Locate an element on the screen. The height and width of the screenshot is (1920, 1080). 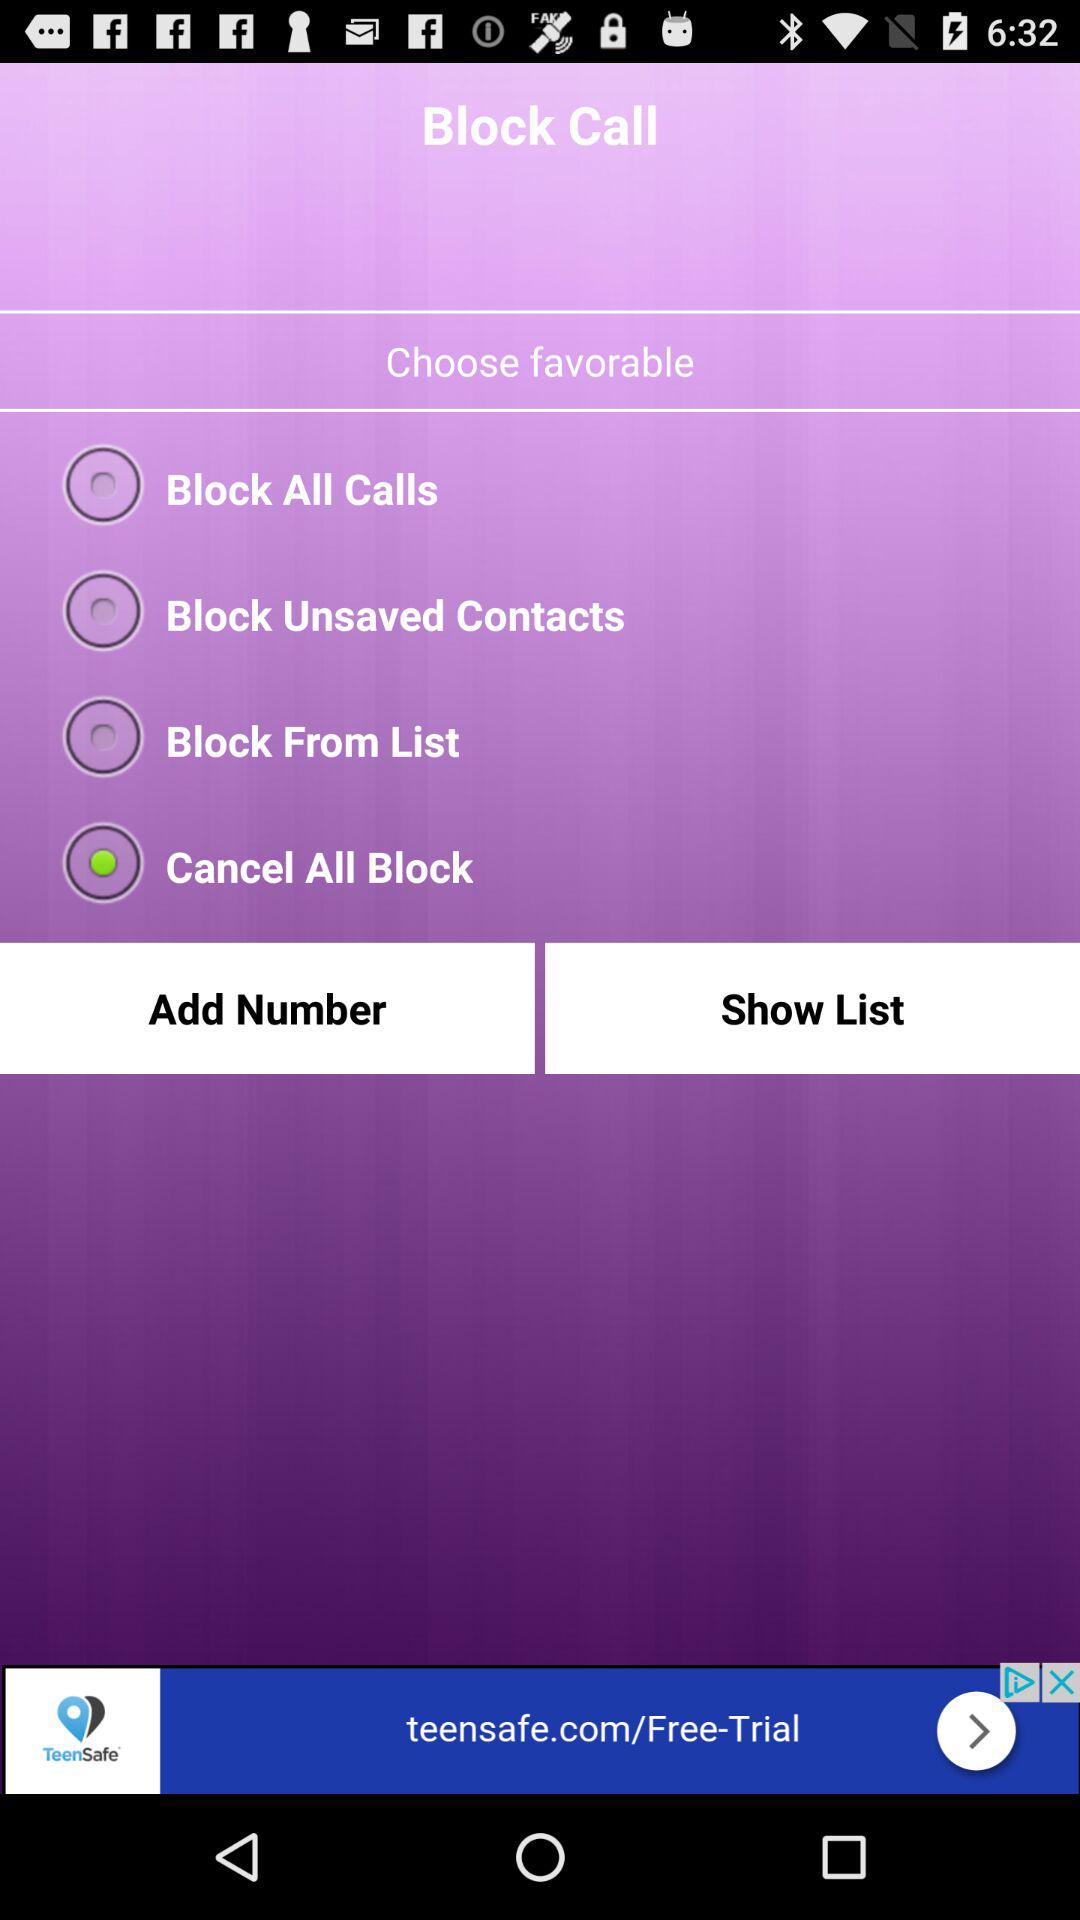
advertisement for teensafe is located at coordinates (540, 1728).